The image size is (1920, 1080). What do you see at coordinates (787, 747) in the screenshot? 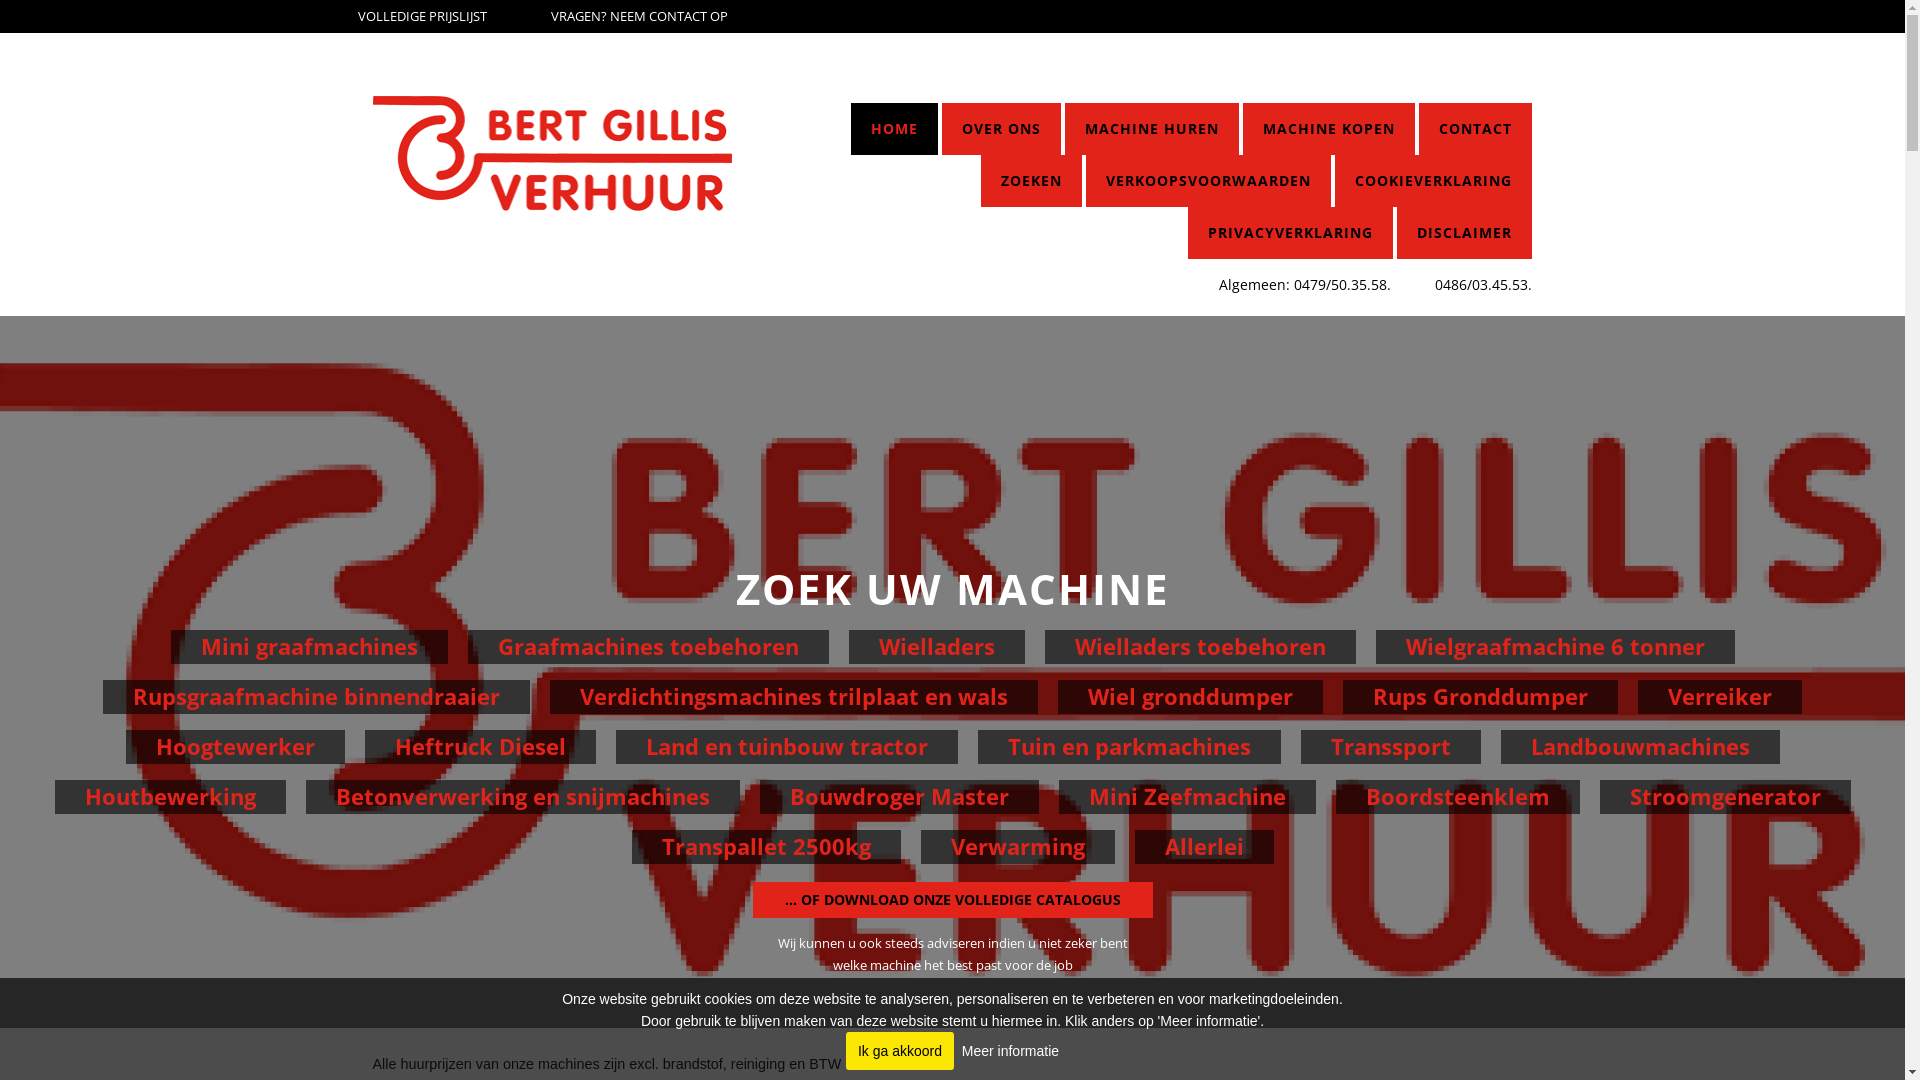
I see `Land en tuinbouw tractor` at bounding box center [787, 747].